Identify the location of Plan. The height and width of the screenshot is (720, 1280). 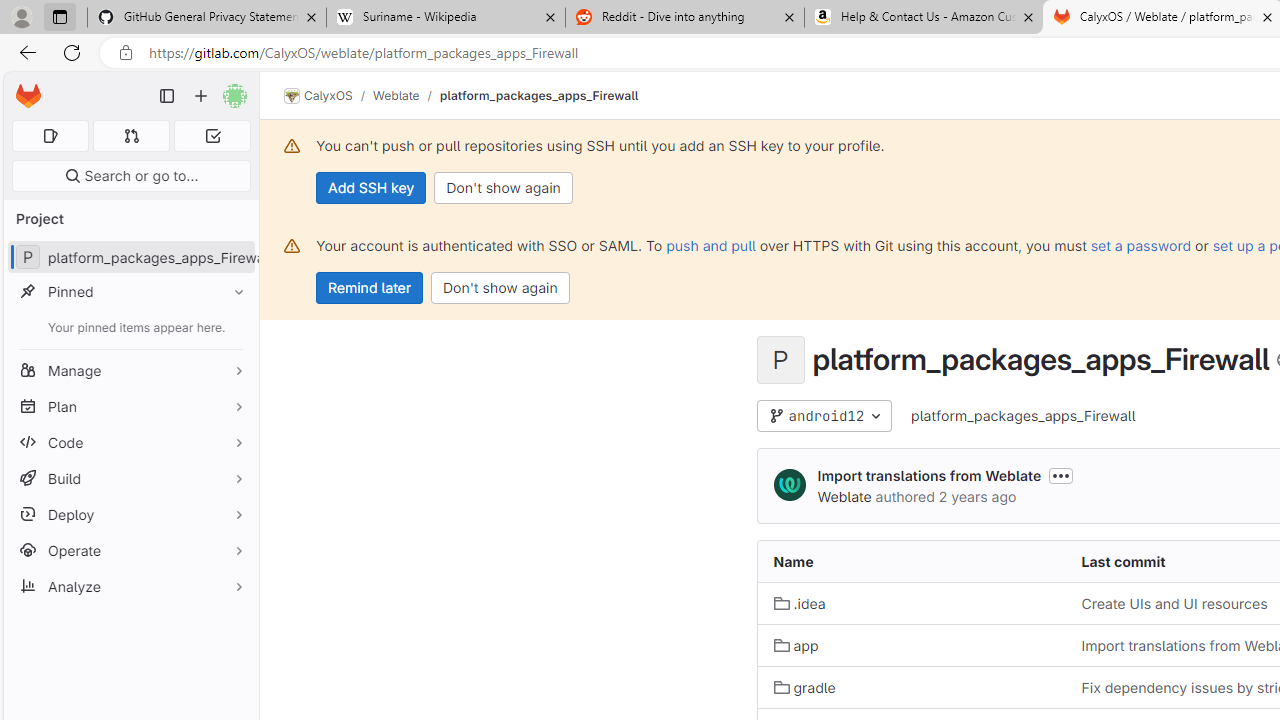
(130, 406).